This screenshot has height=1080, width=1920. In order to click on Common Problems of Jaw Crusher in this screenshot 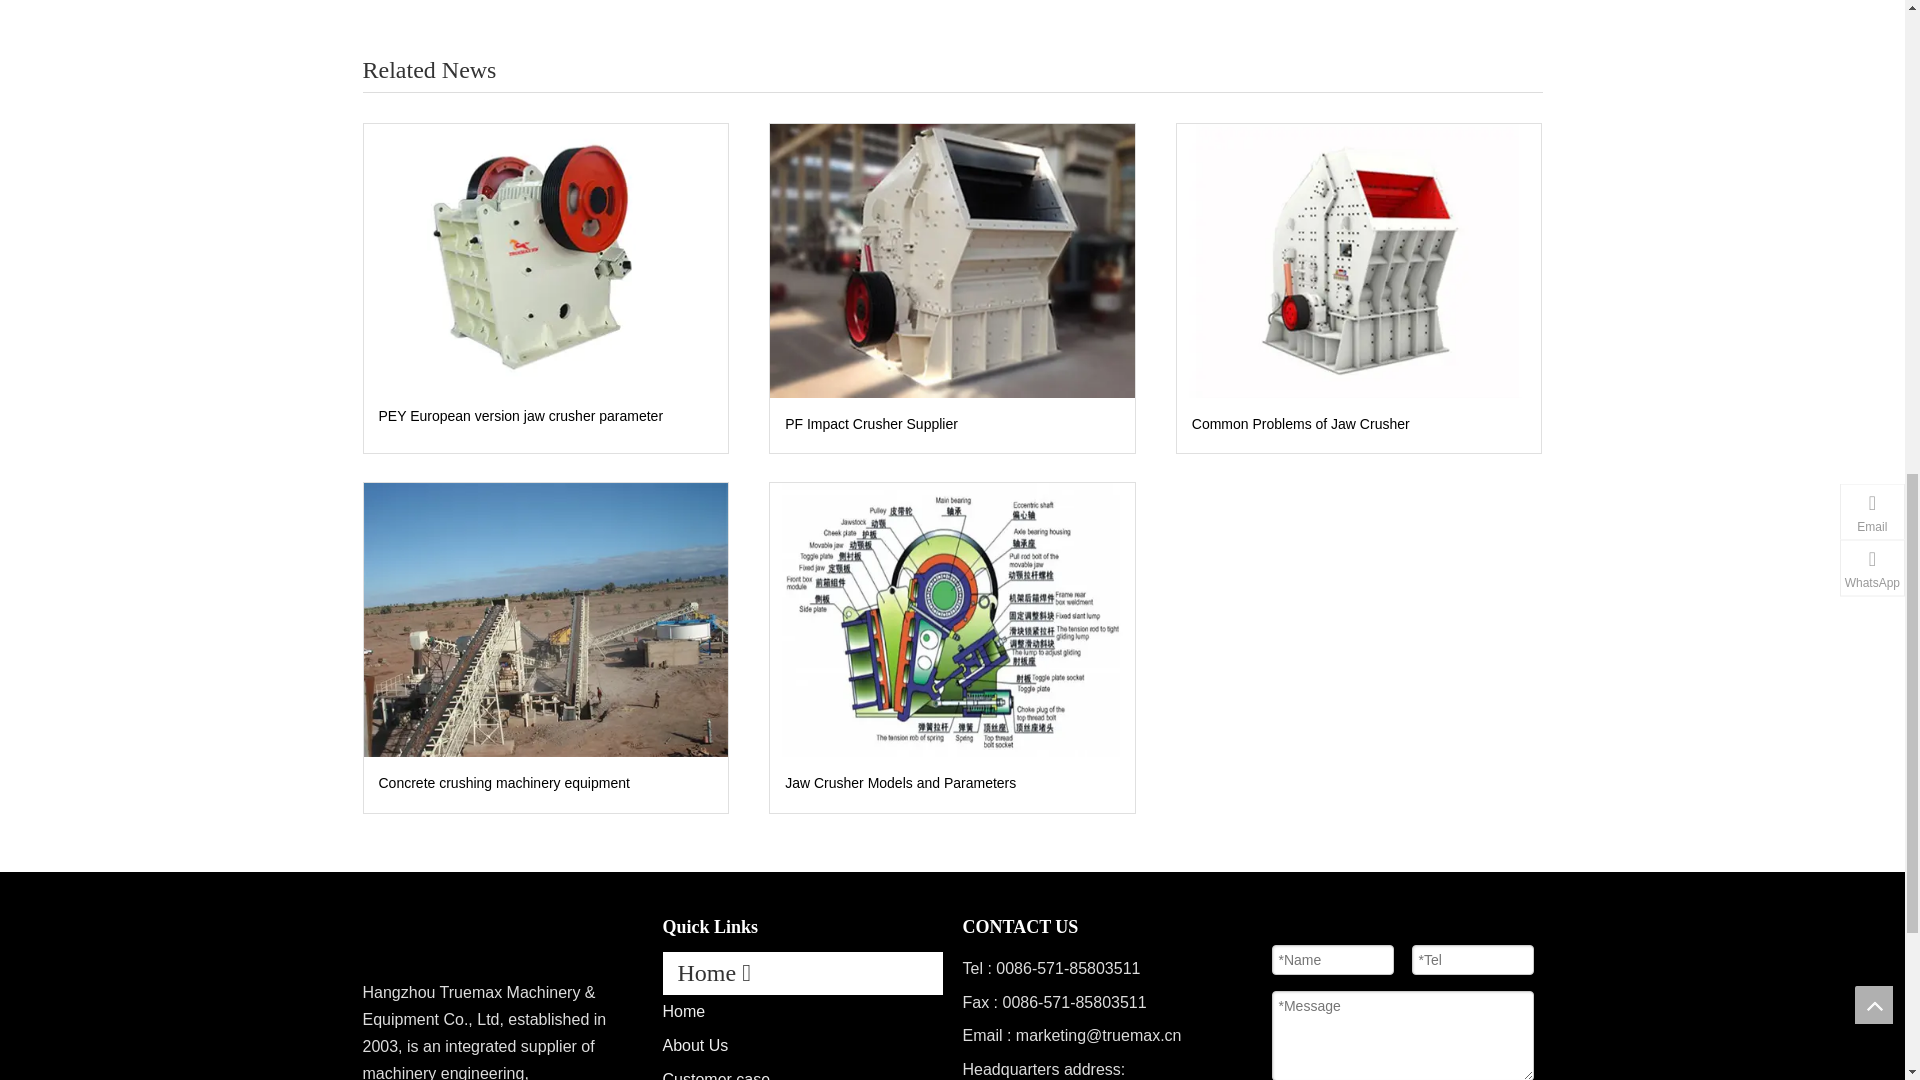, I will do `click(1359, 504)`.